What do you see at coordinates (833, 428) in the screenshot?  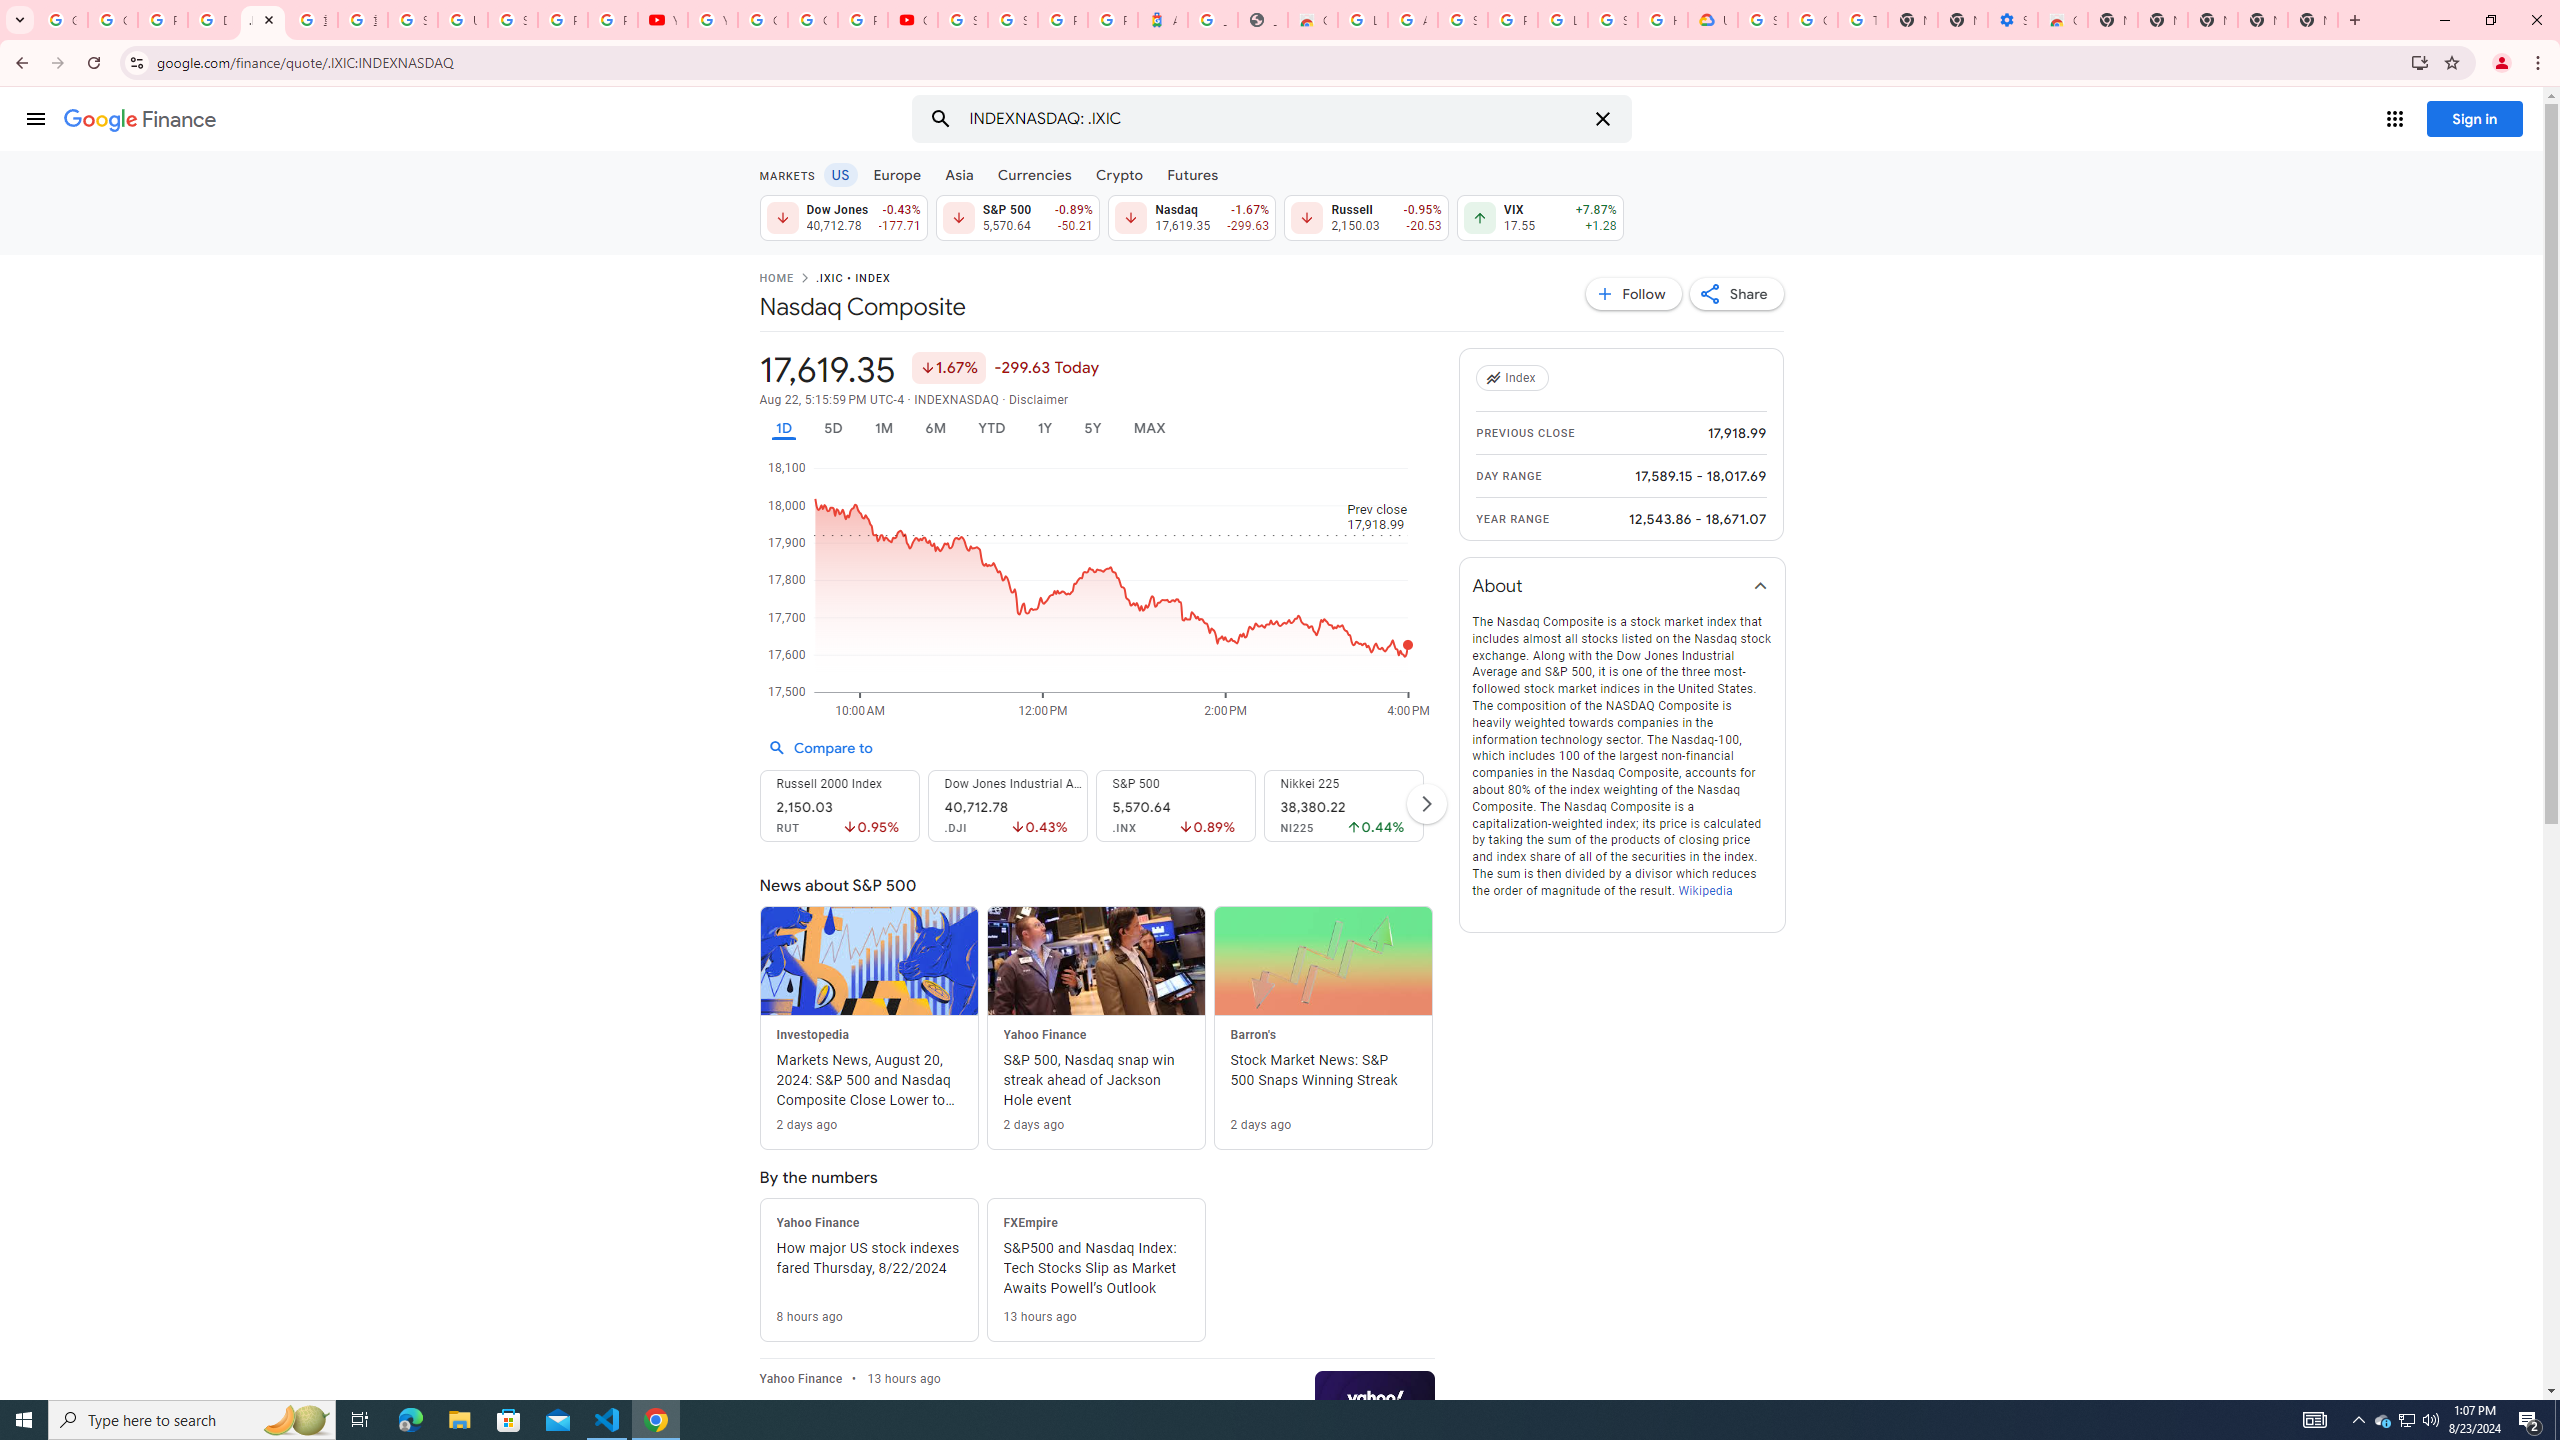 I see `5D` at bounding box center [833, 428].